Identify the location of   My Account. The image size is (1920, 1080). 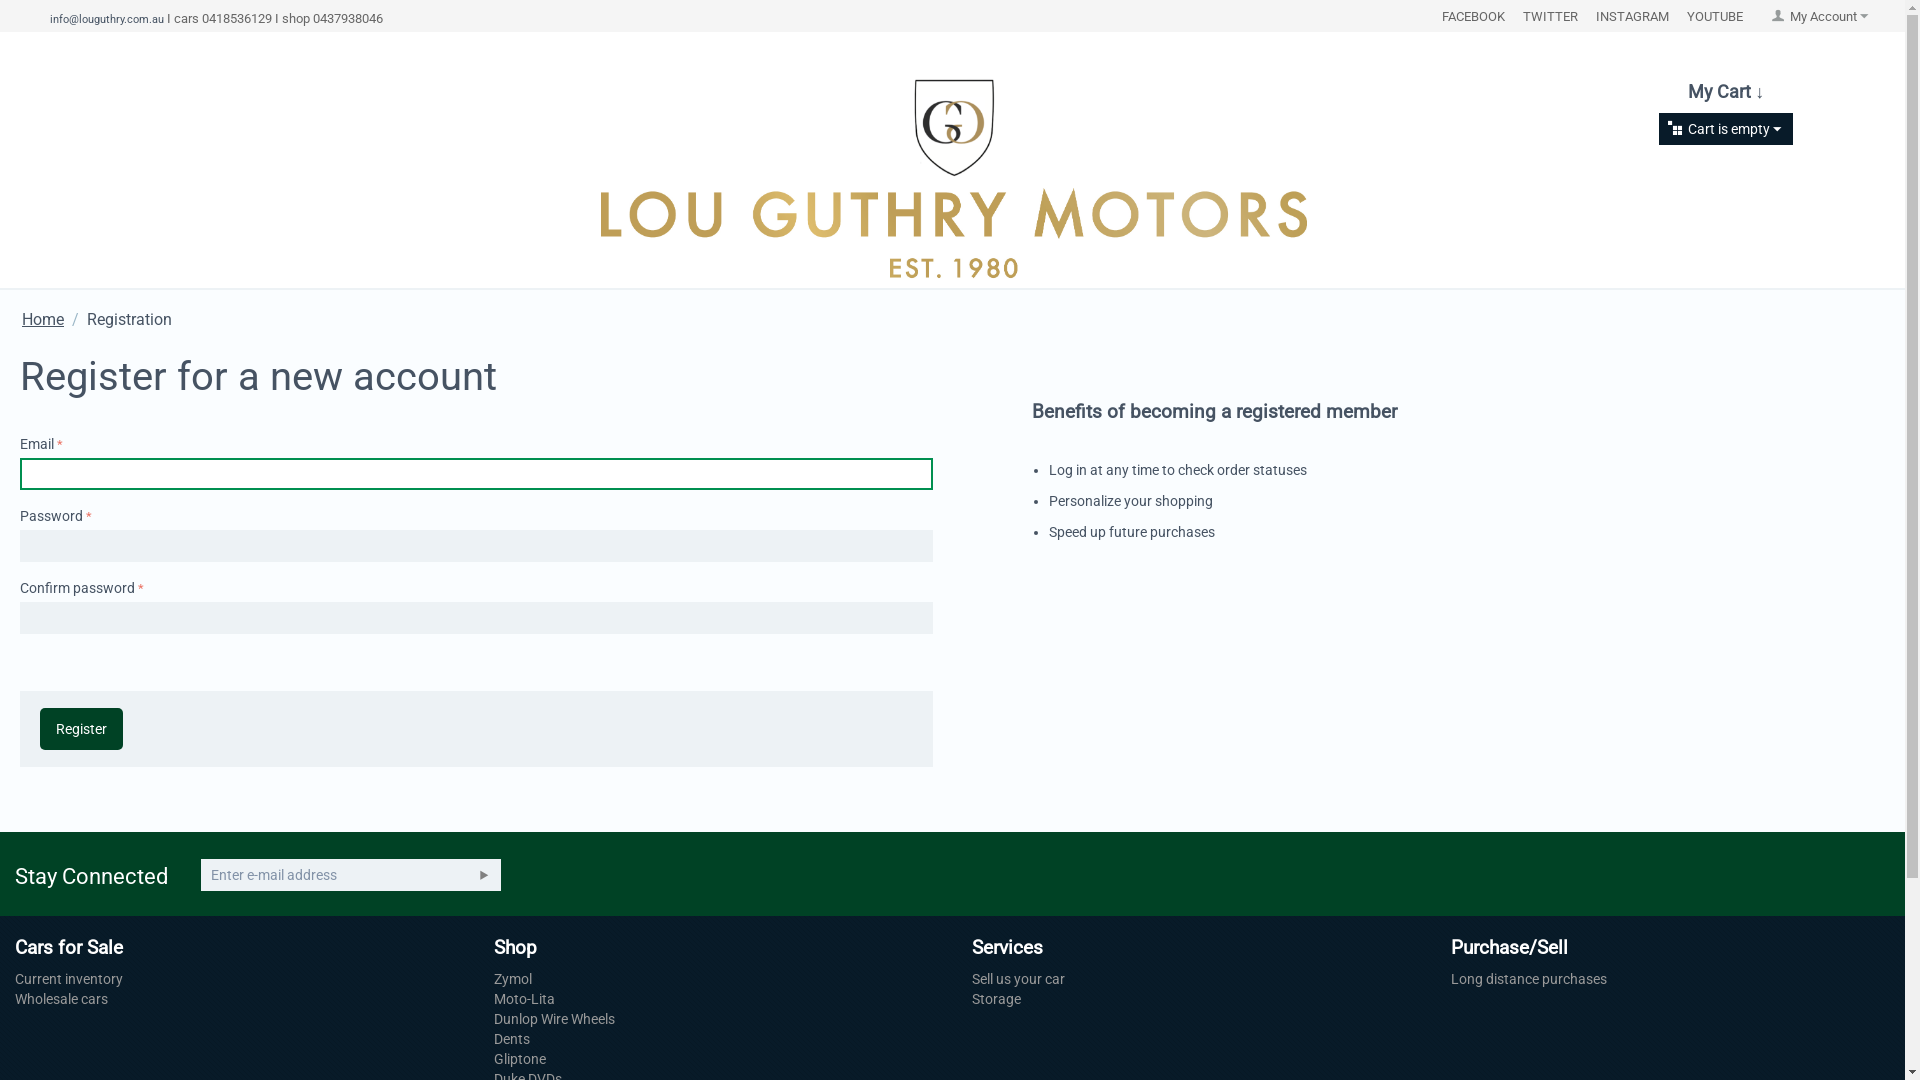
(1820, 16).